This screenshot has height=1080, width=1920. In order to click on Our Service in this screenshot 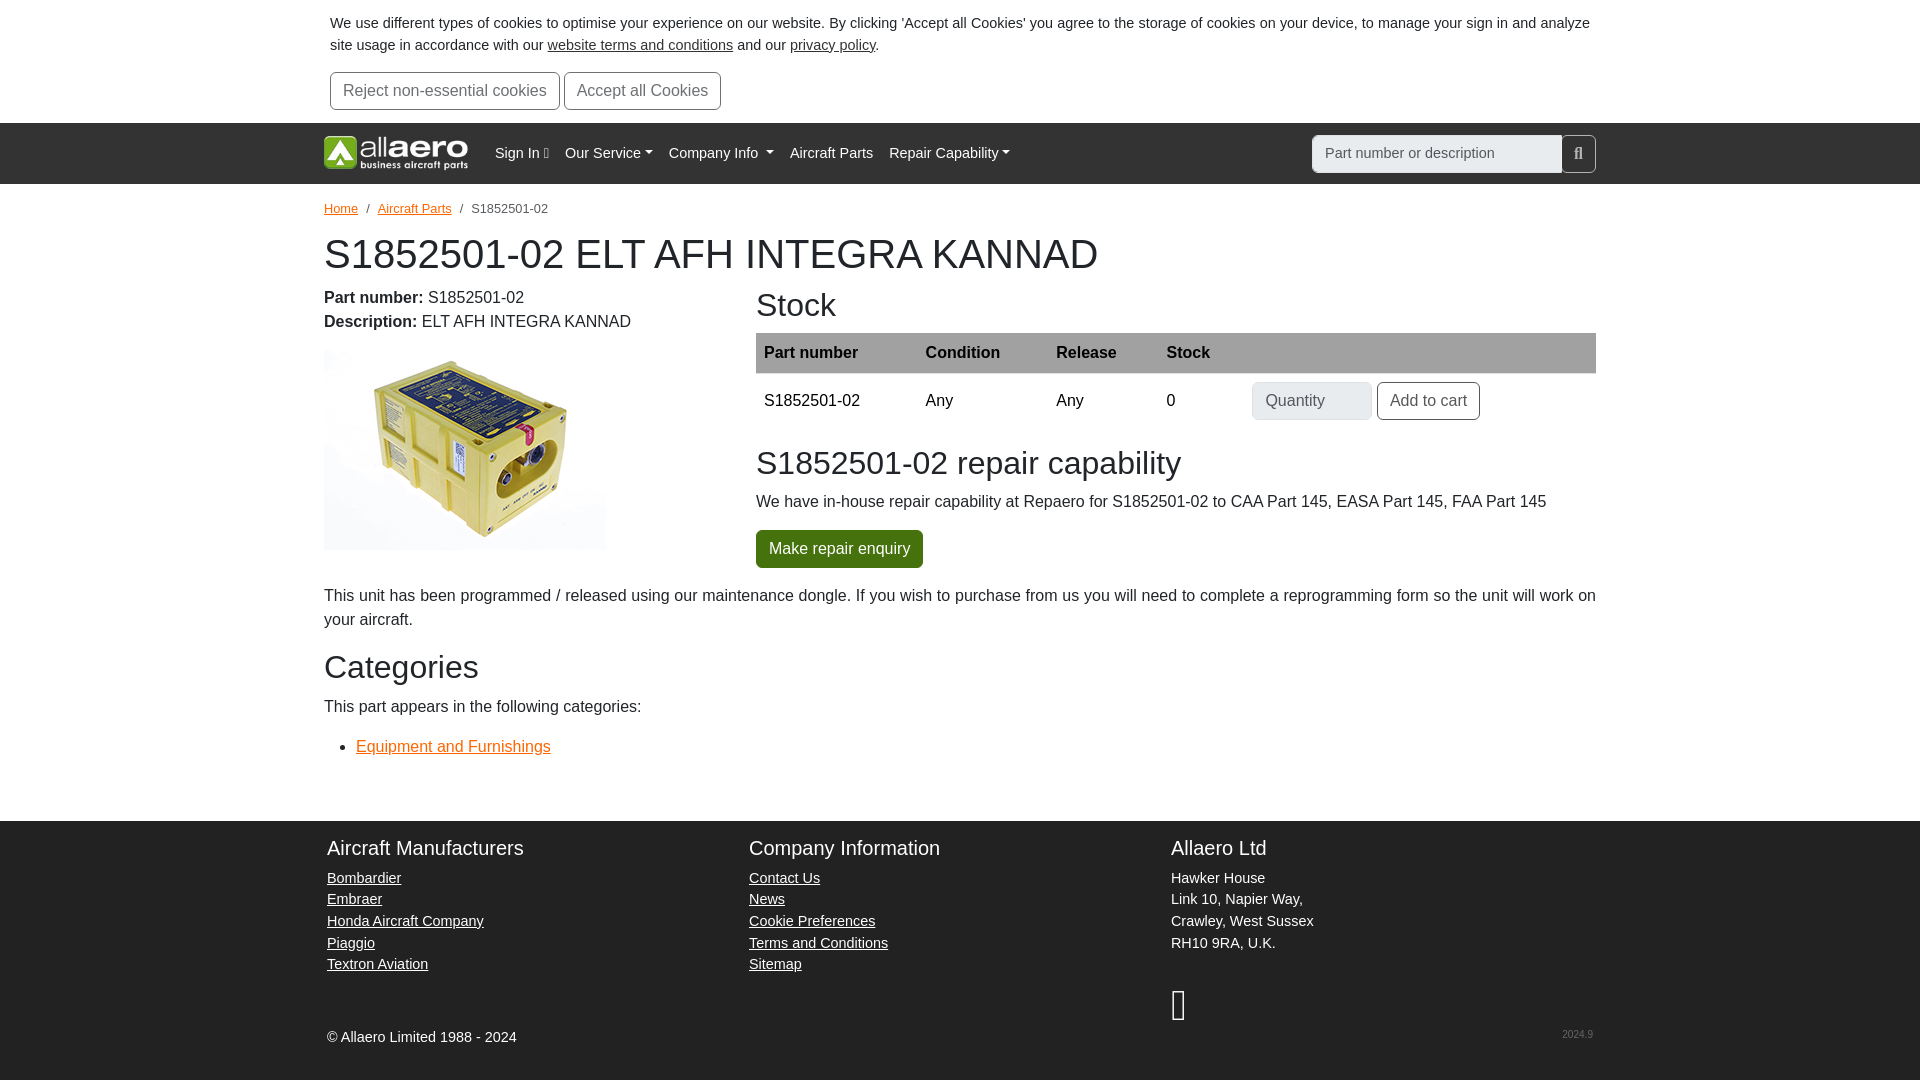, I will do `click(608, 154)`.